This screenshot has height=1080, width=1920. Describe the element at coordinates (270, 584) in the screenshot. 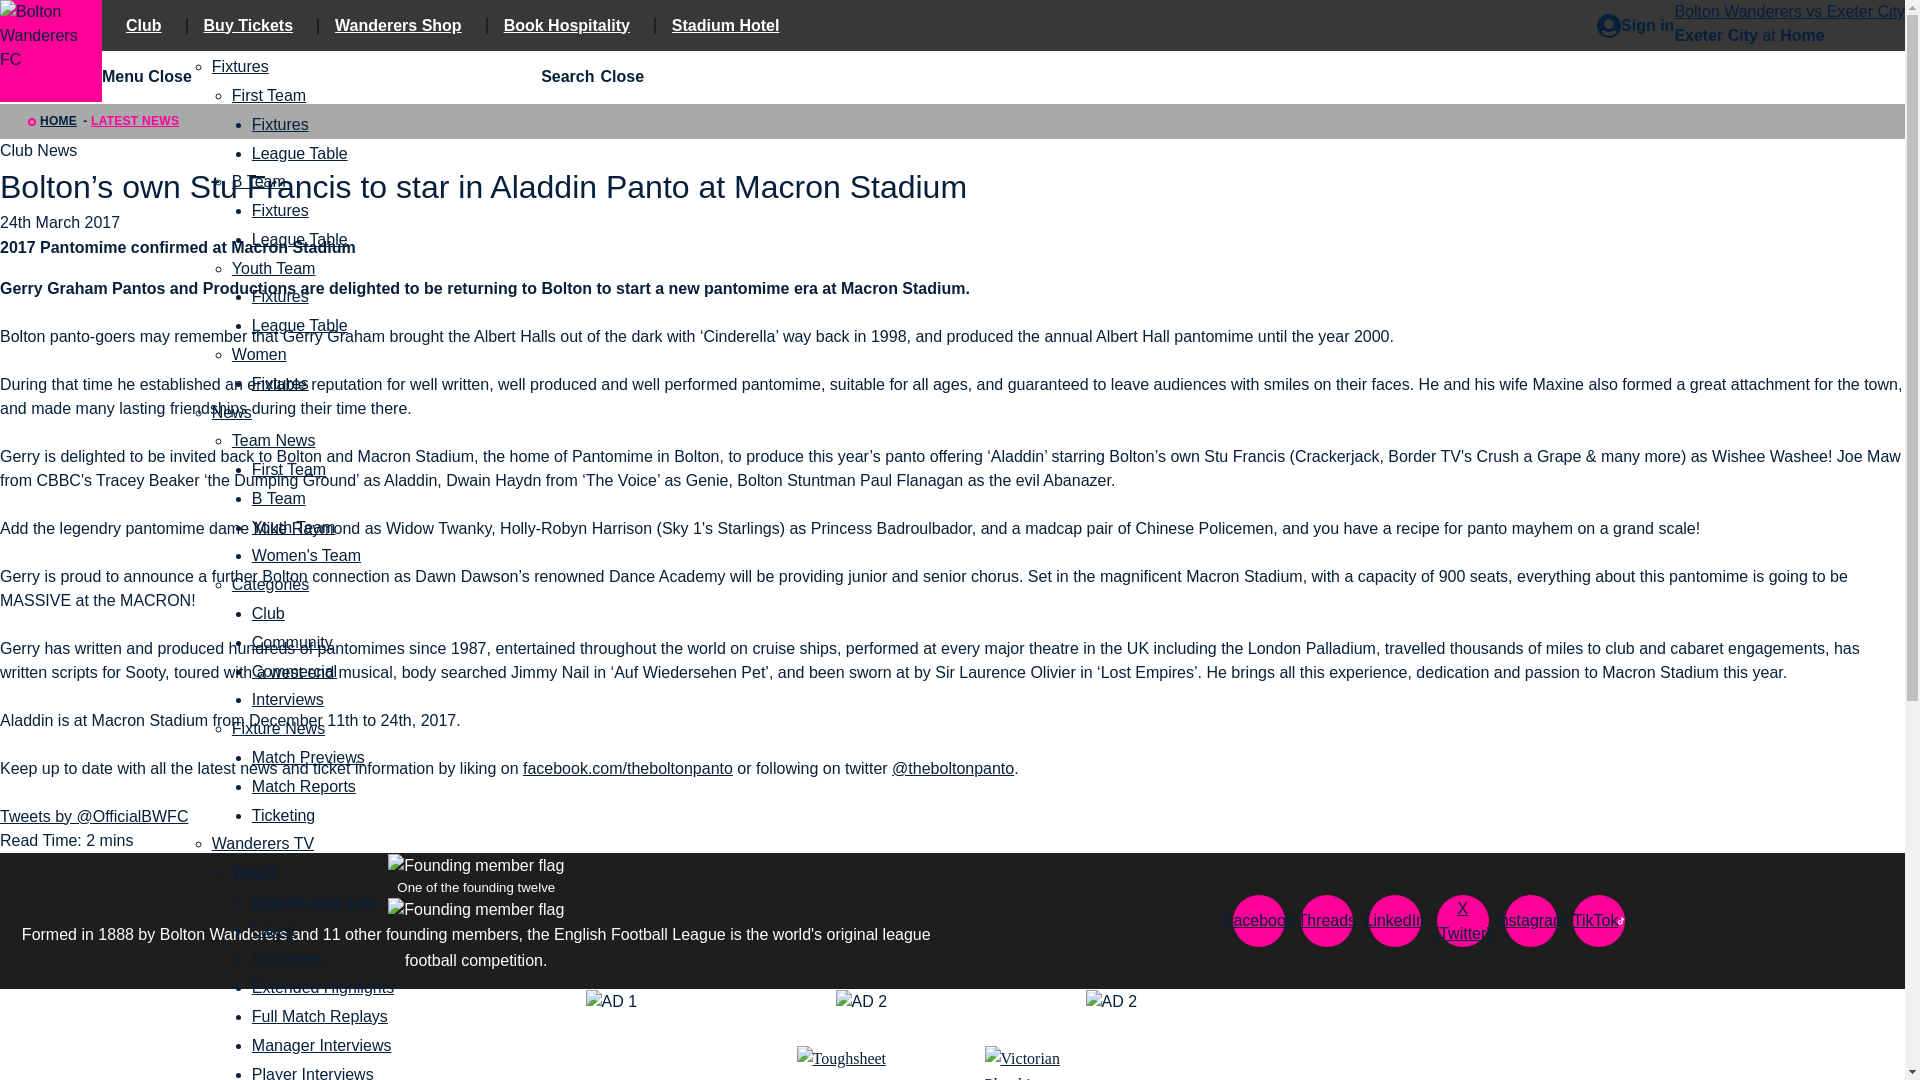

I see `Categories` at that location.